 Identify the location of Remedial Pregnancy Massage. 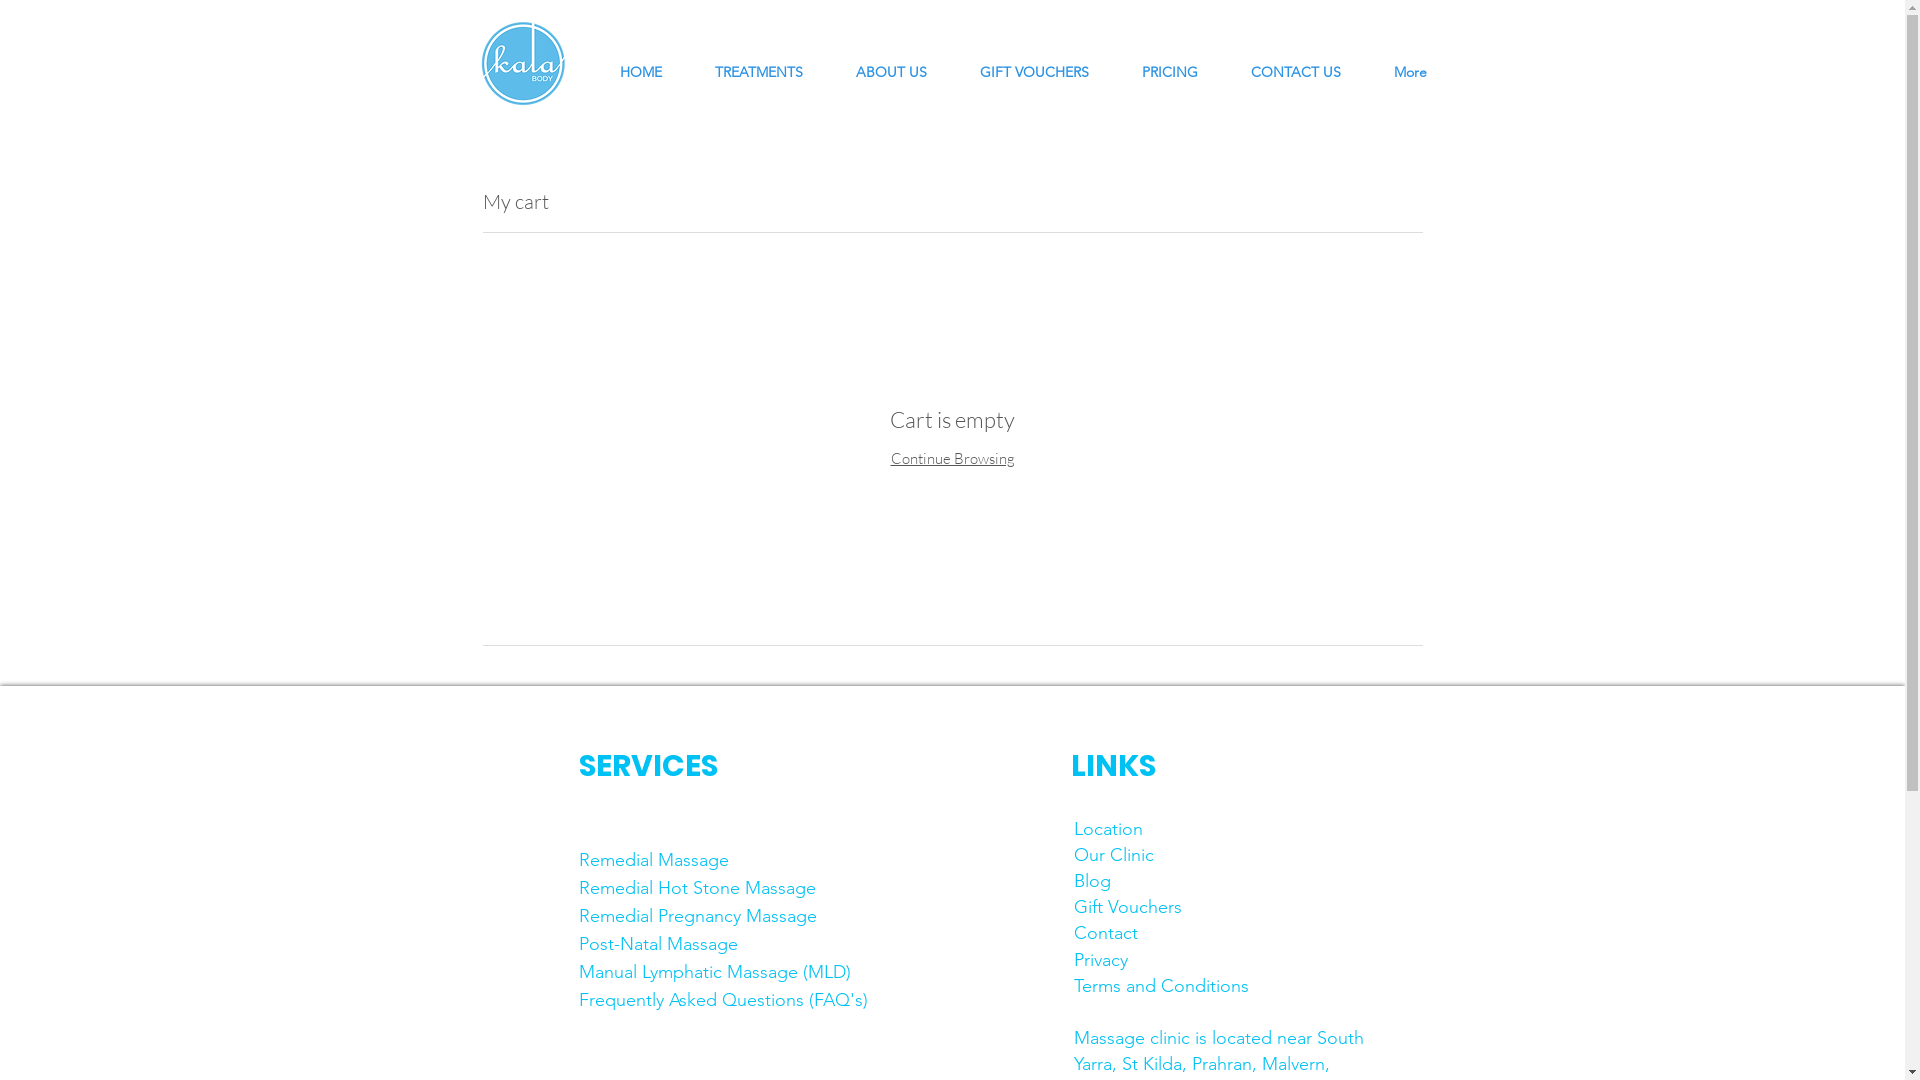
(697, 916).